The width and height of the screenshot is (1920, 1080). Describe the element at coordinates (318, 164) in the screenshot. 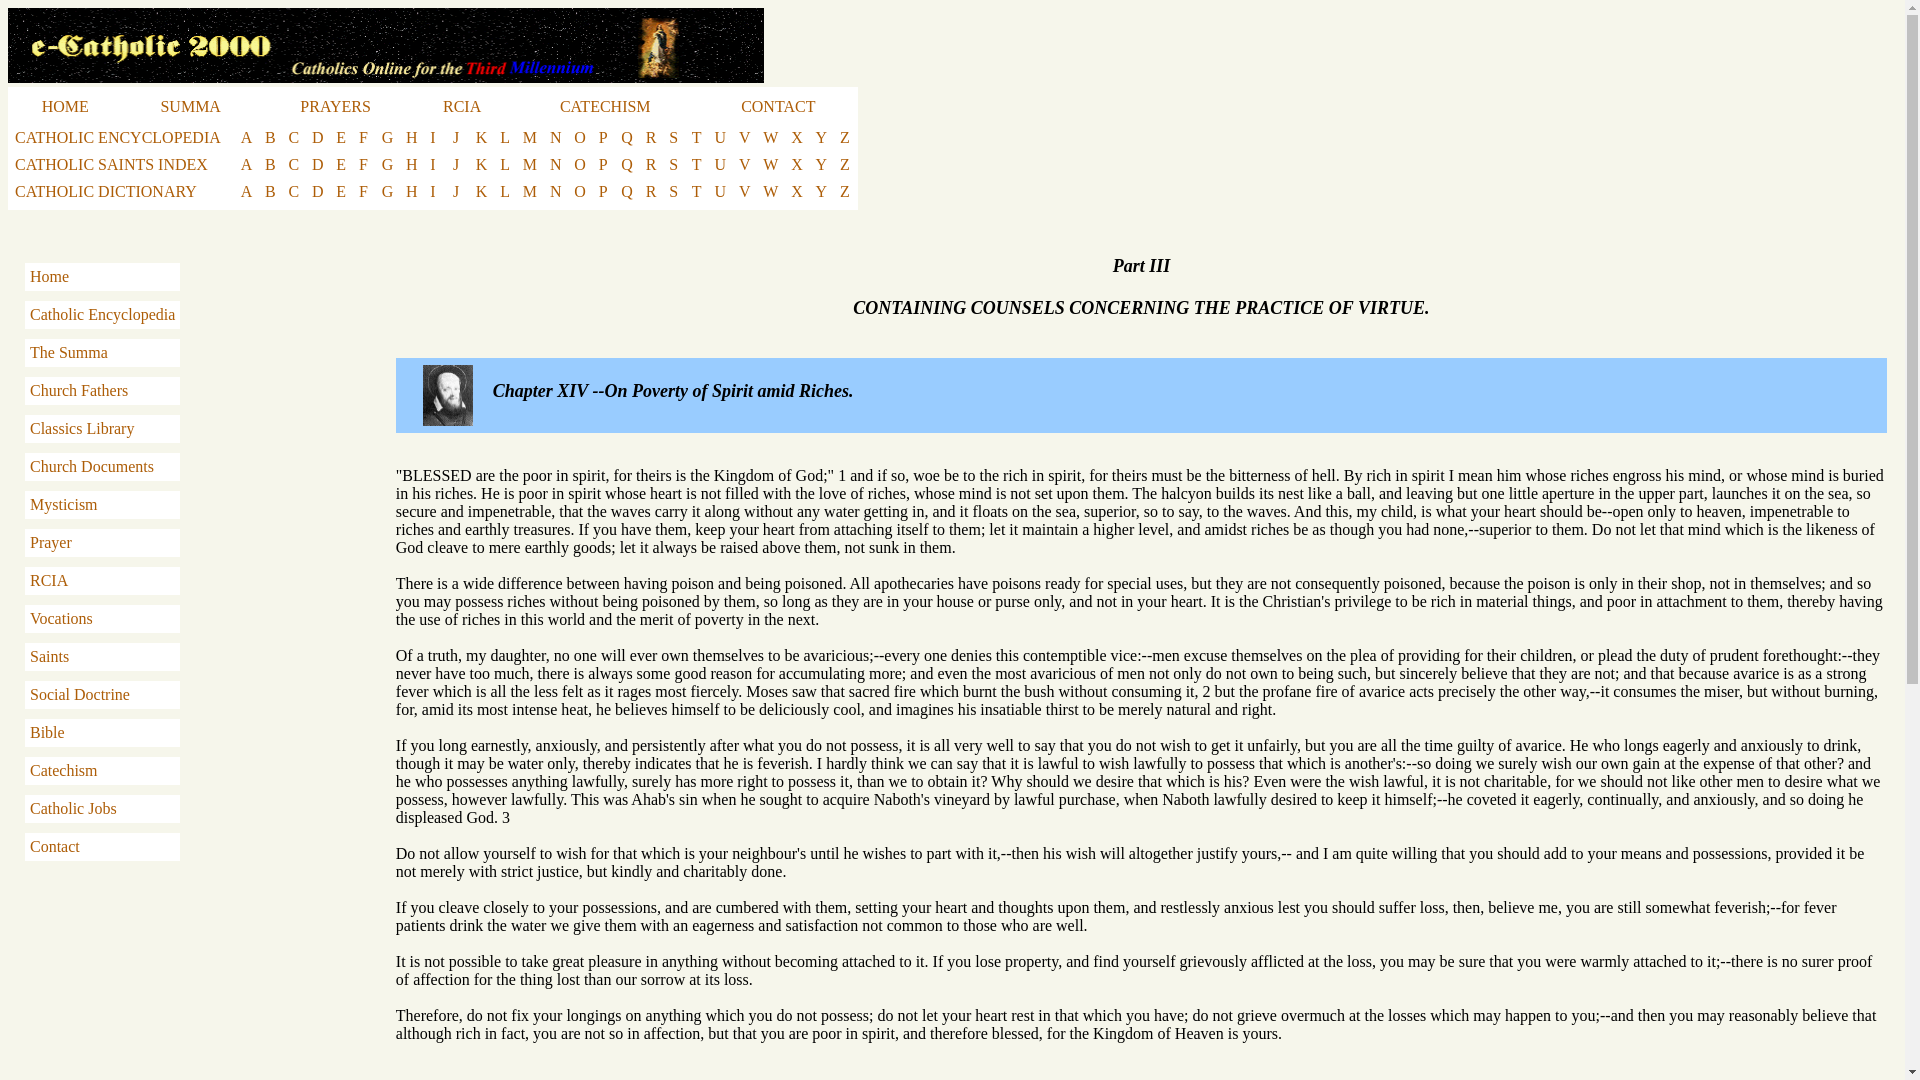

I see `D` at that location.